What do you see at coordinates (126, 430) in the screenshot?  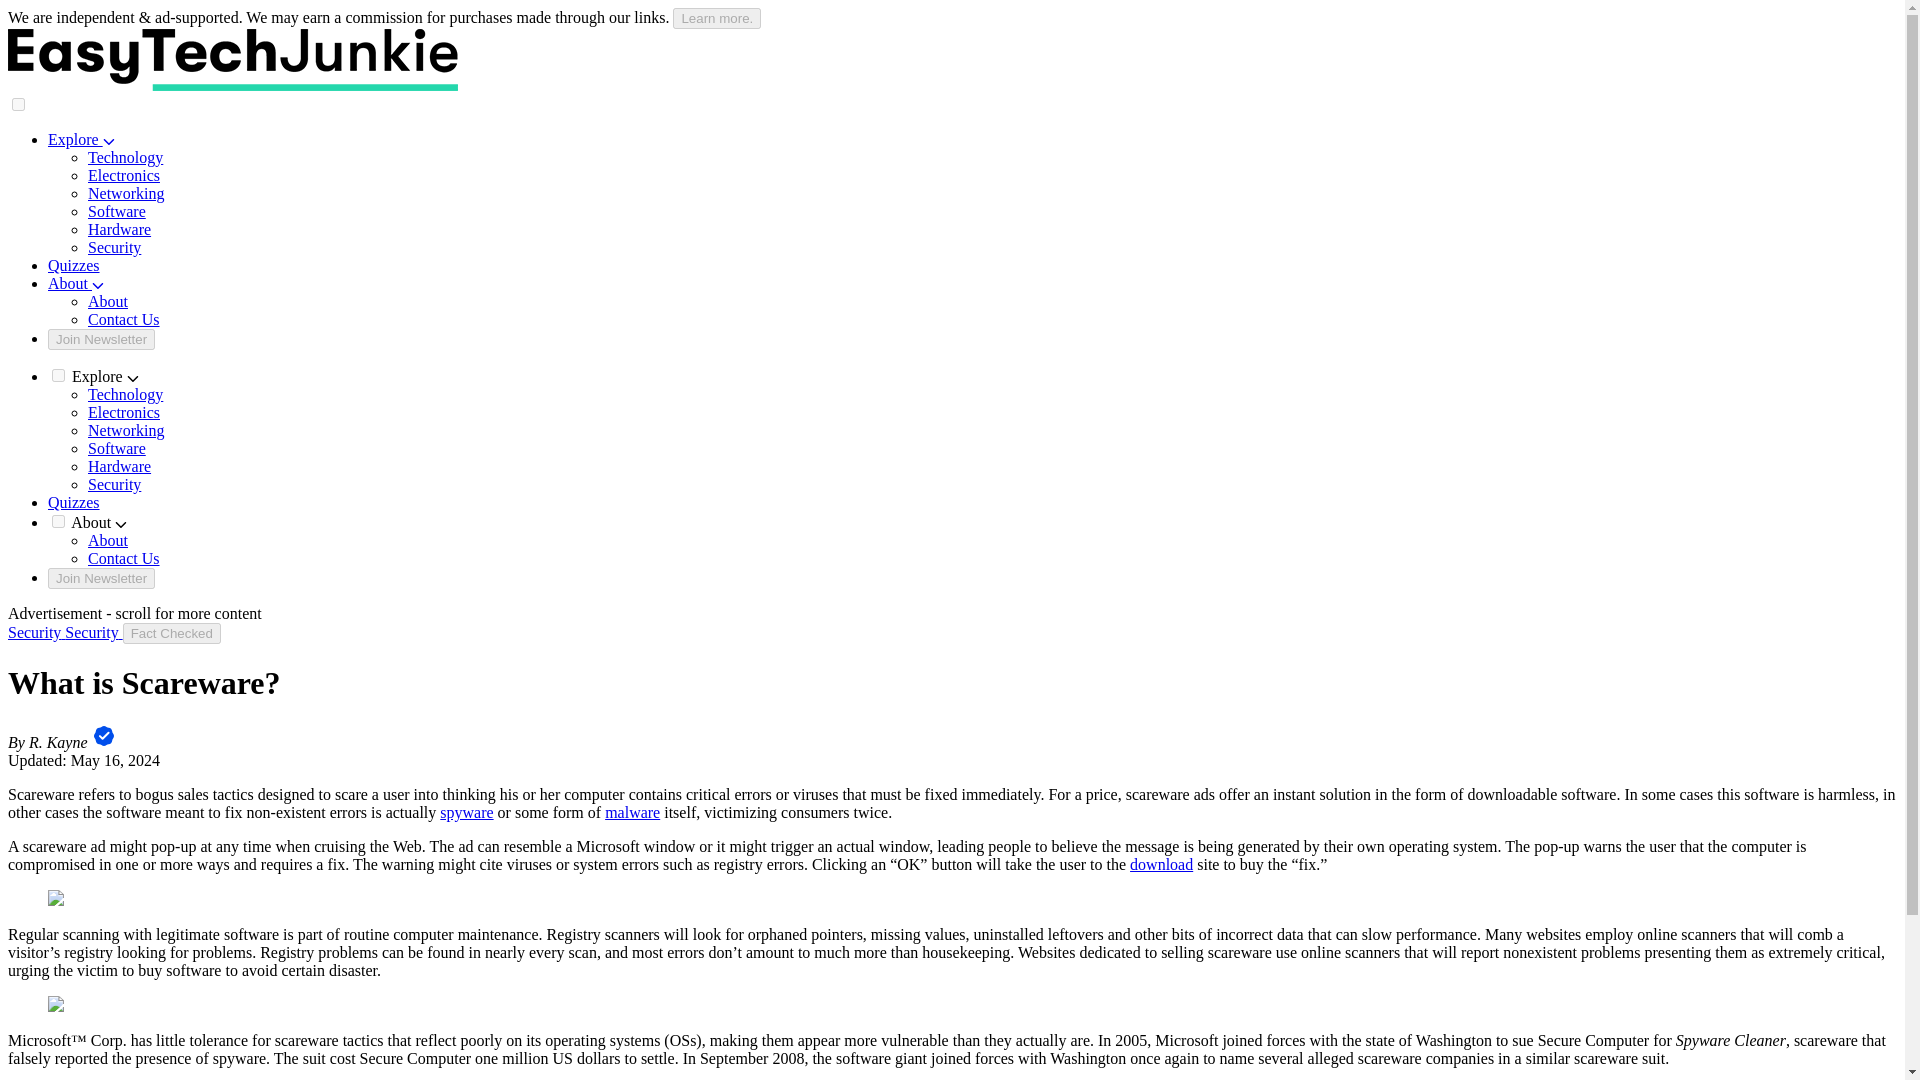 I see `Networking` at bounding box center [126, 430].